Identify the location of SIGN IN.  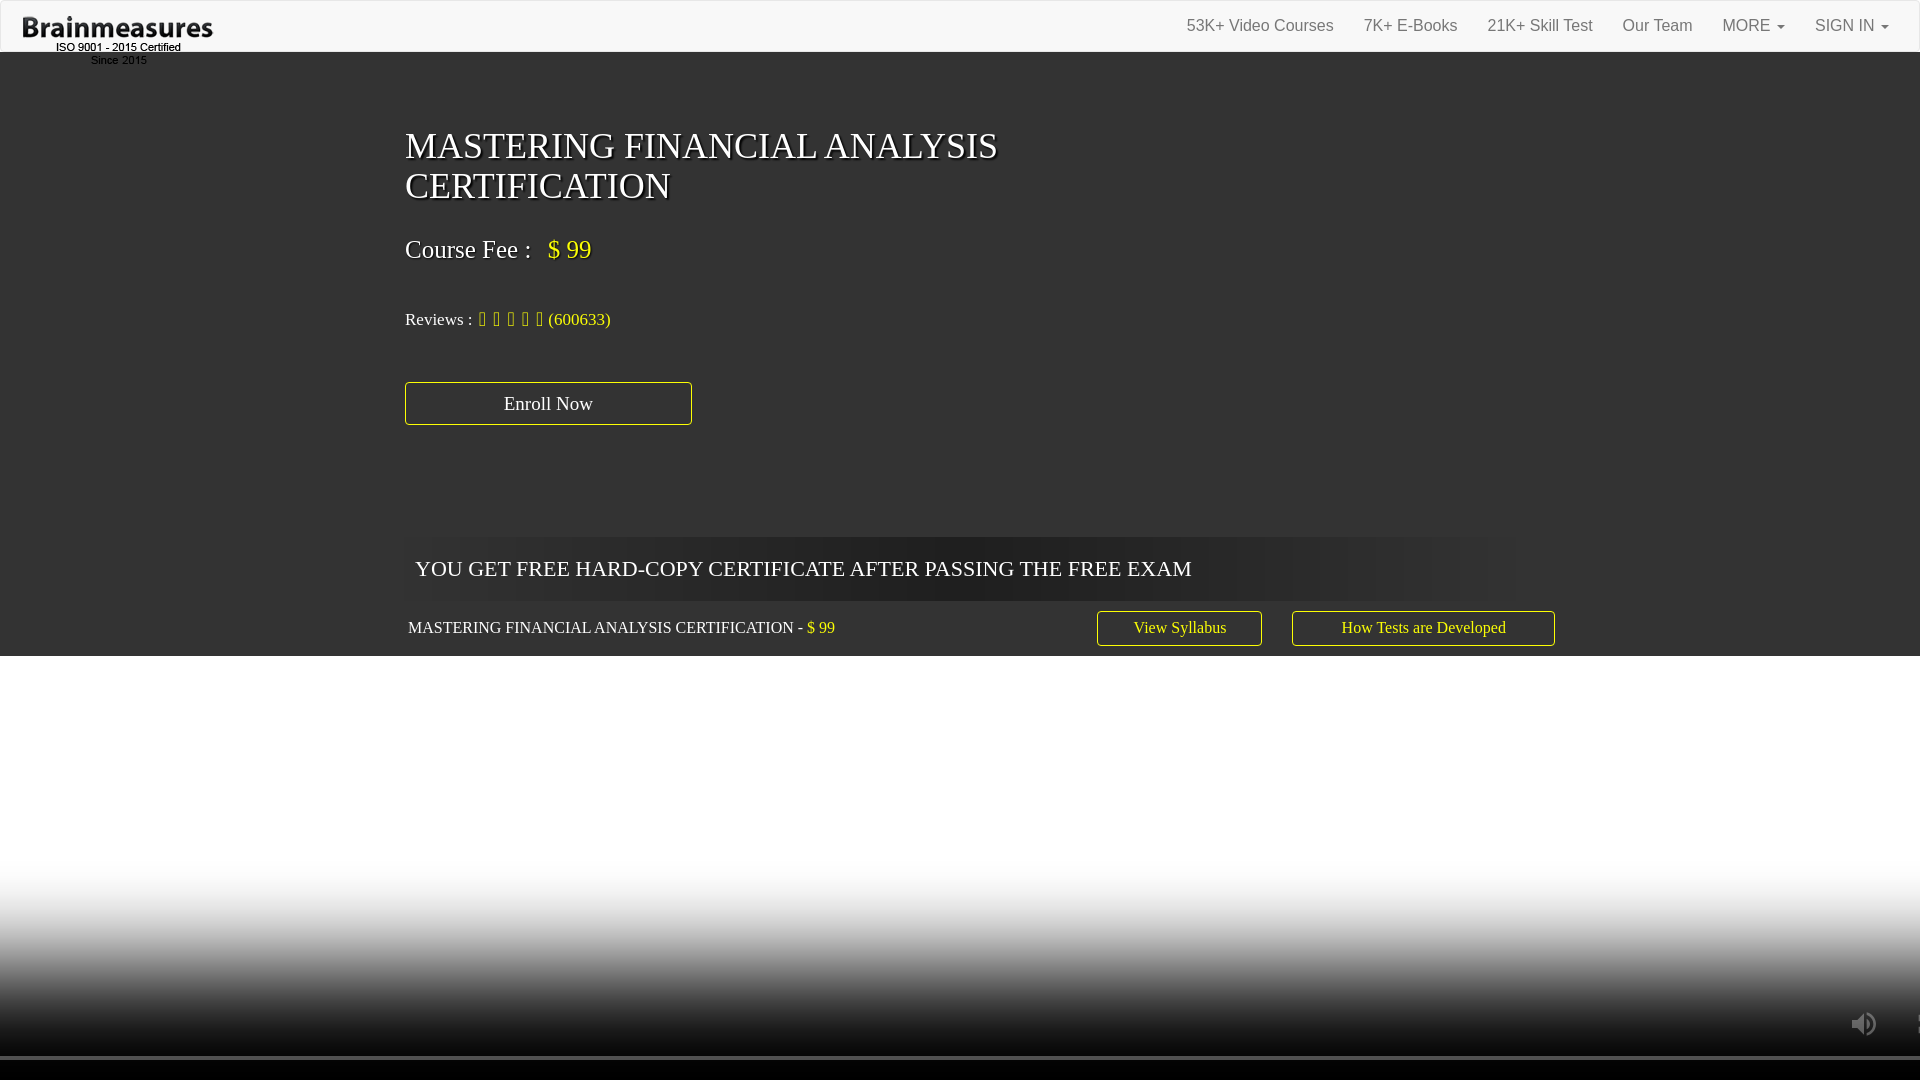
(1852, 26).